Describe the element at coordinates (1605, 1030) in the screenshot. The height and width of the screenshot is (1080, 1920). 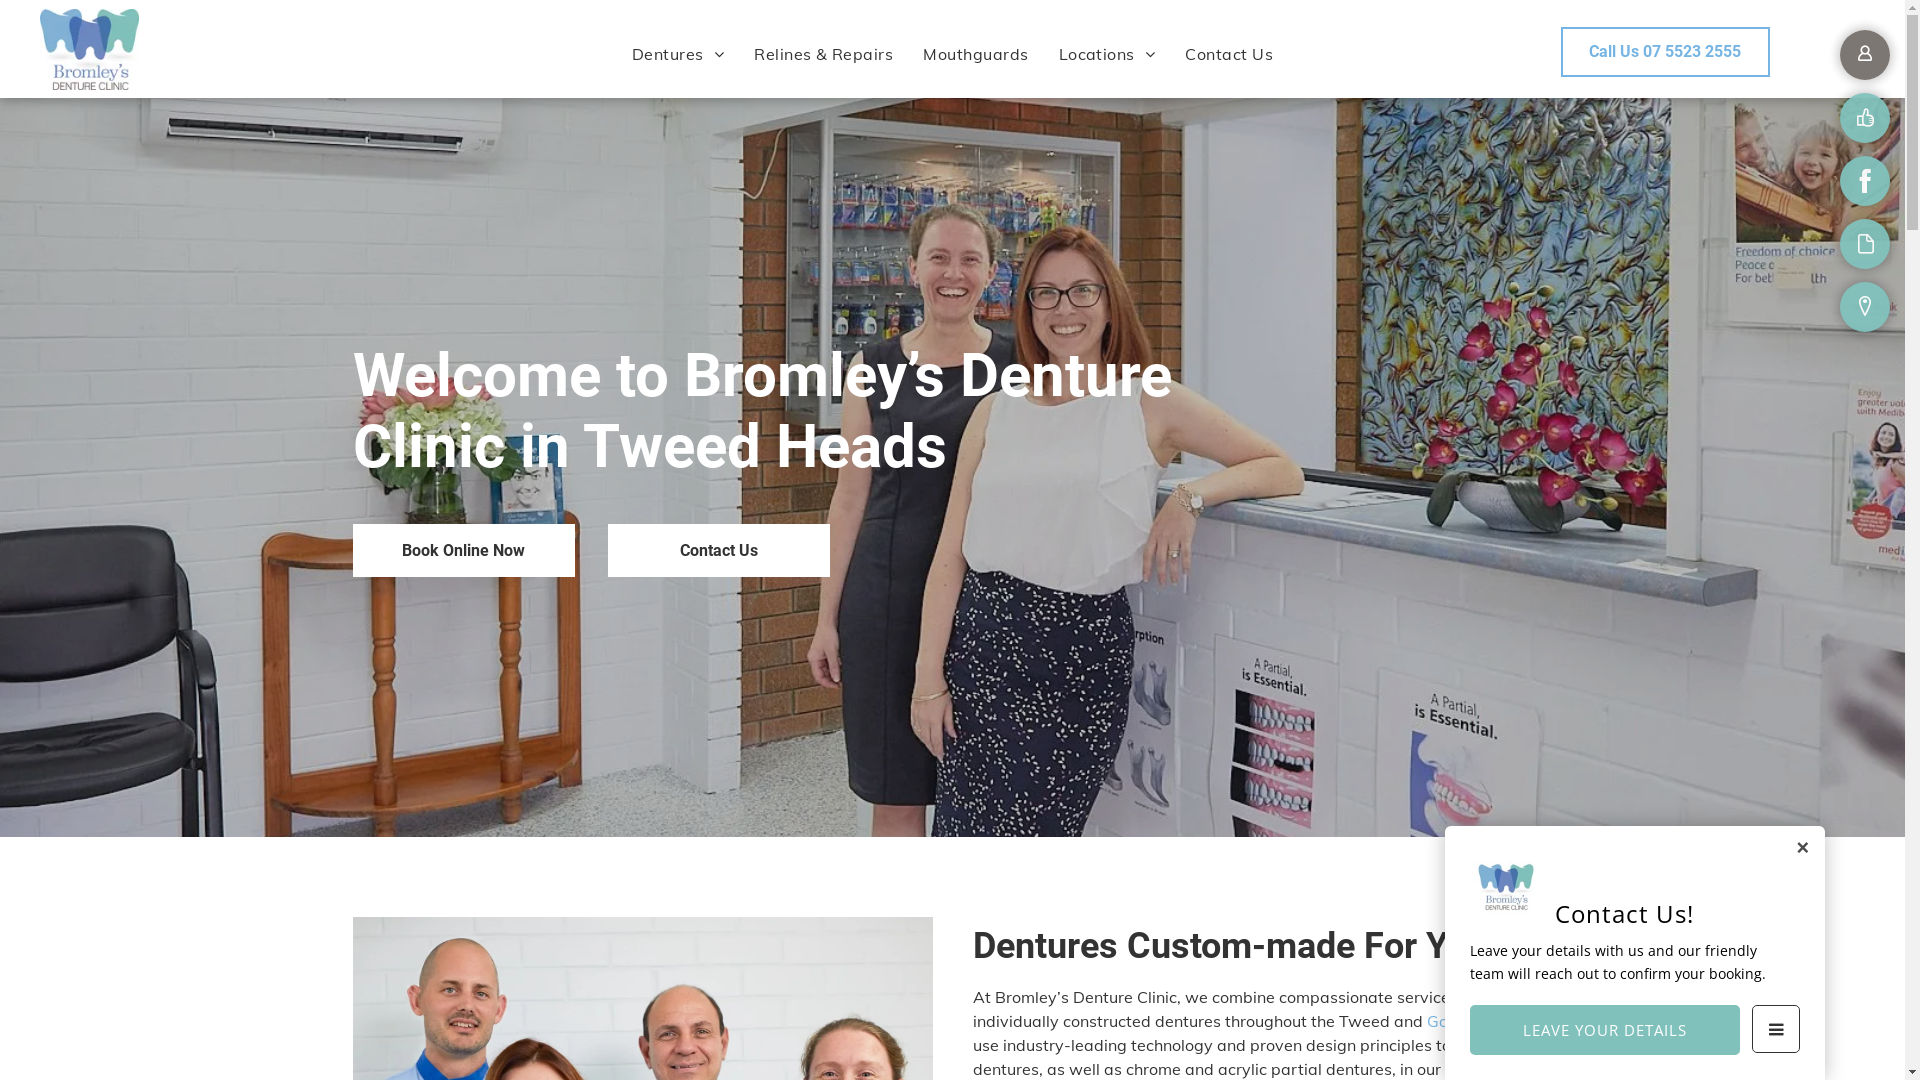
I see `LEAVE YOUR DETAILS` at that location.